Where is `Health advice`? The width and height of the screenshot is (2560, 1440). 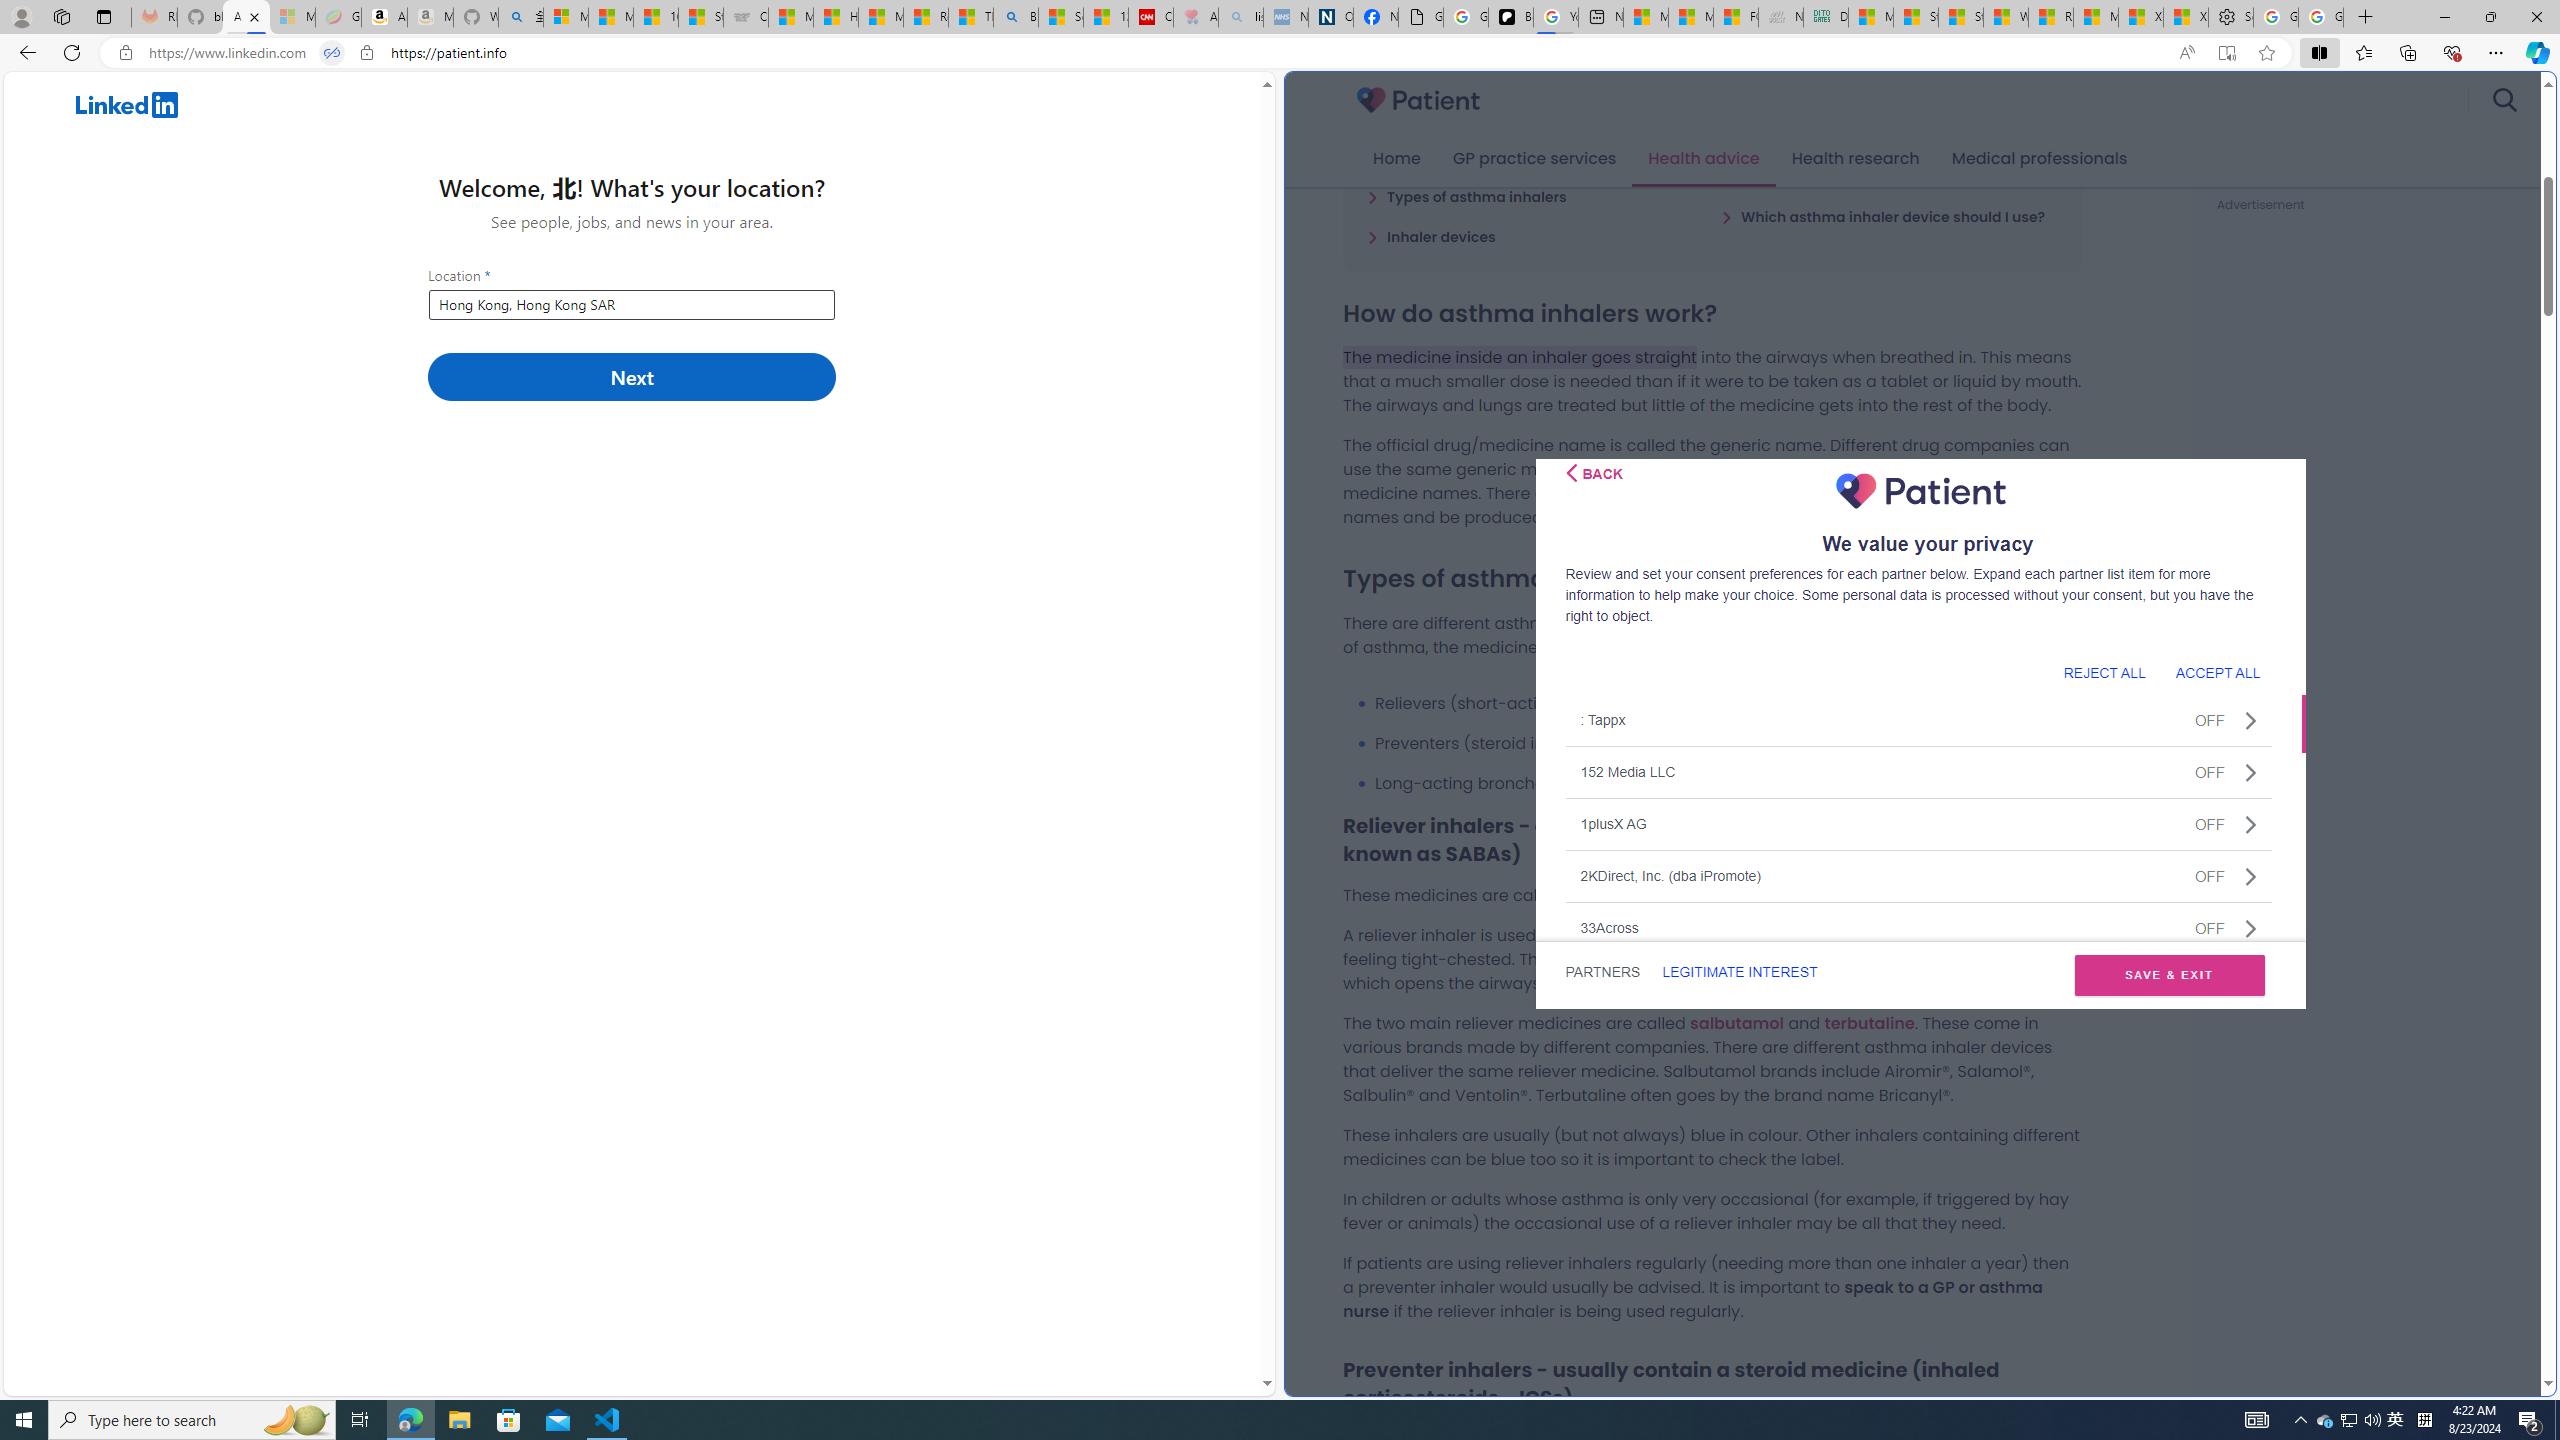
Health advice is located at coordinates (1704, 159).